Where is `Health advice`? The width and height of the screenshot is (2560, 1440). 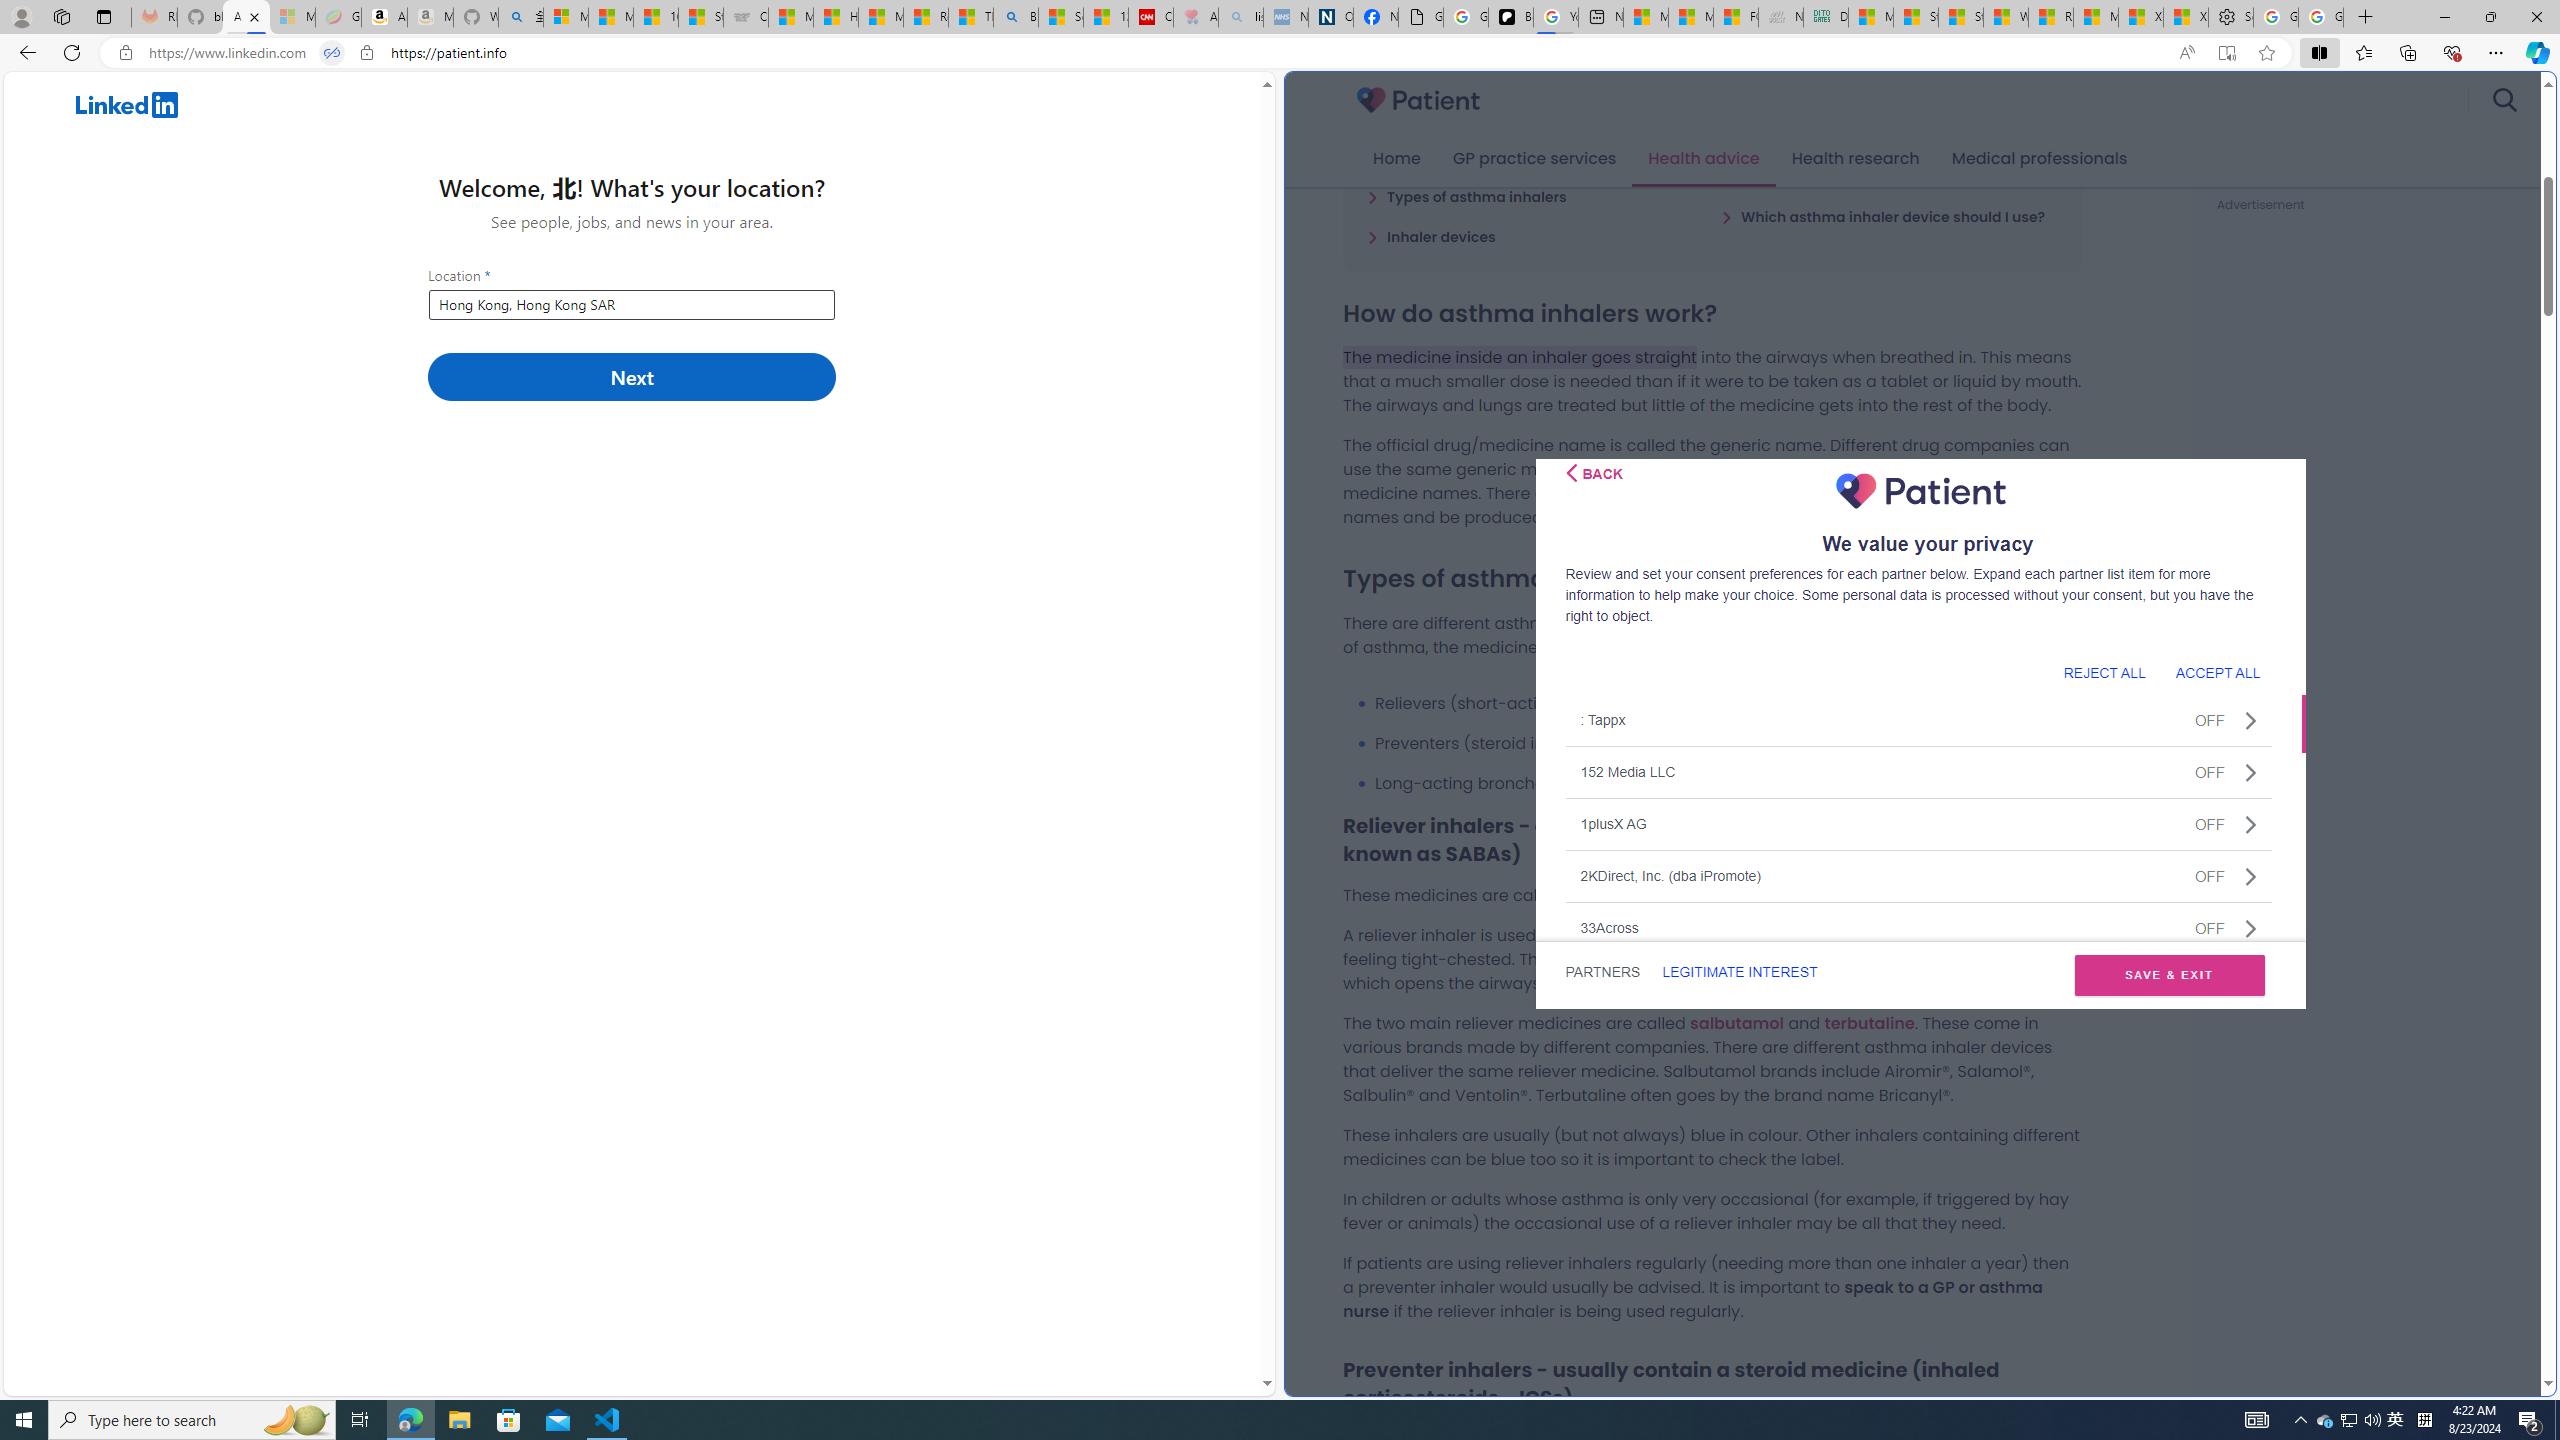
Health advice is located at coordinates (1704, 159).